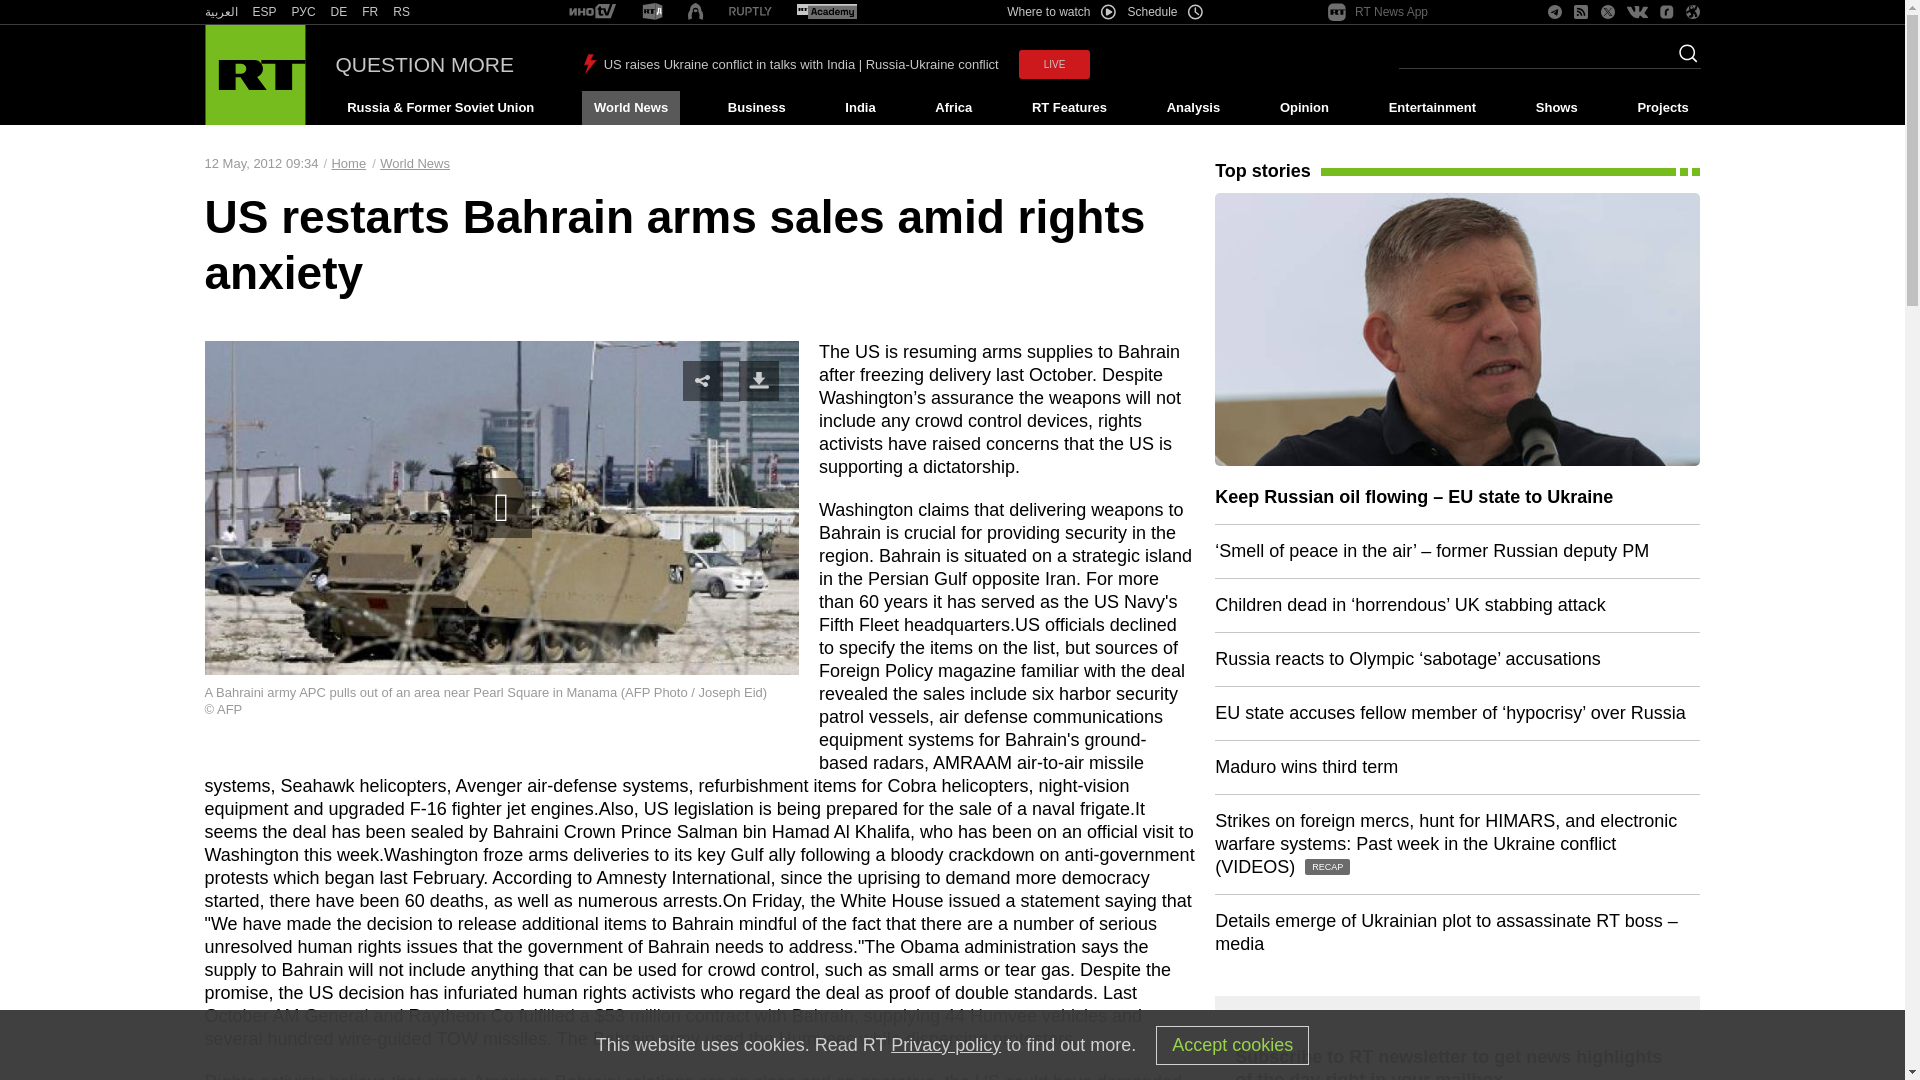 Image resolution: width=1920 pixels, height=1080 pixels. Describe the element at coordinates (1054, 64) in the screenshot. I see `LIVE` at that location.